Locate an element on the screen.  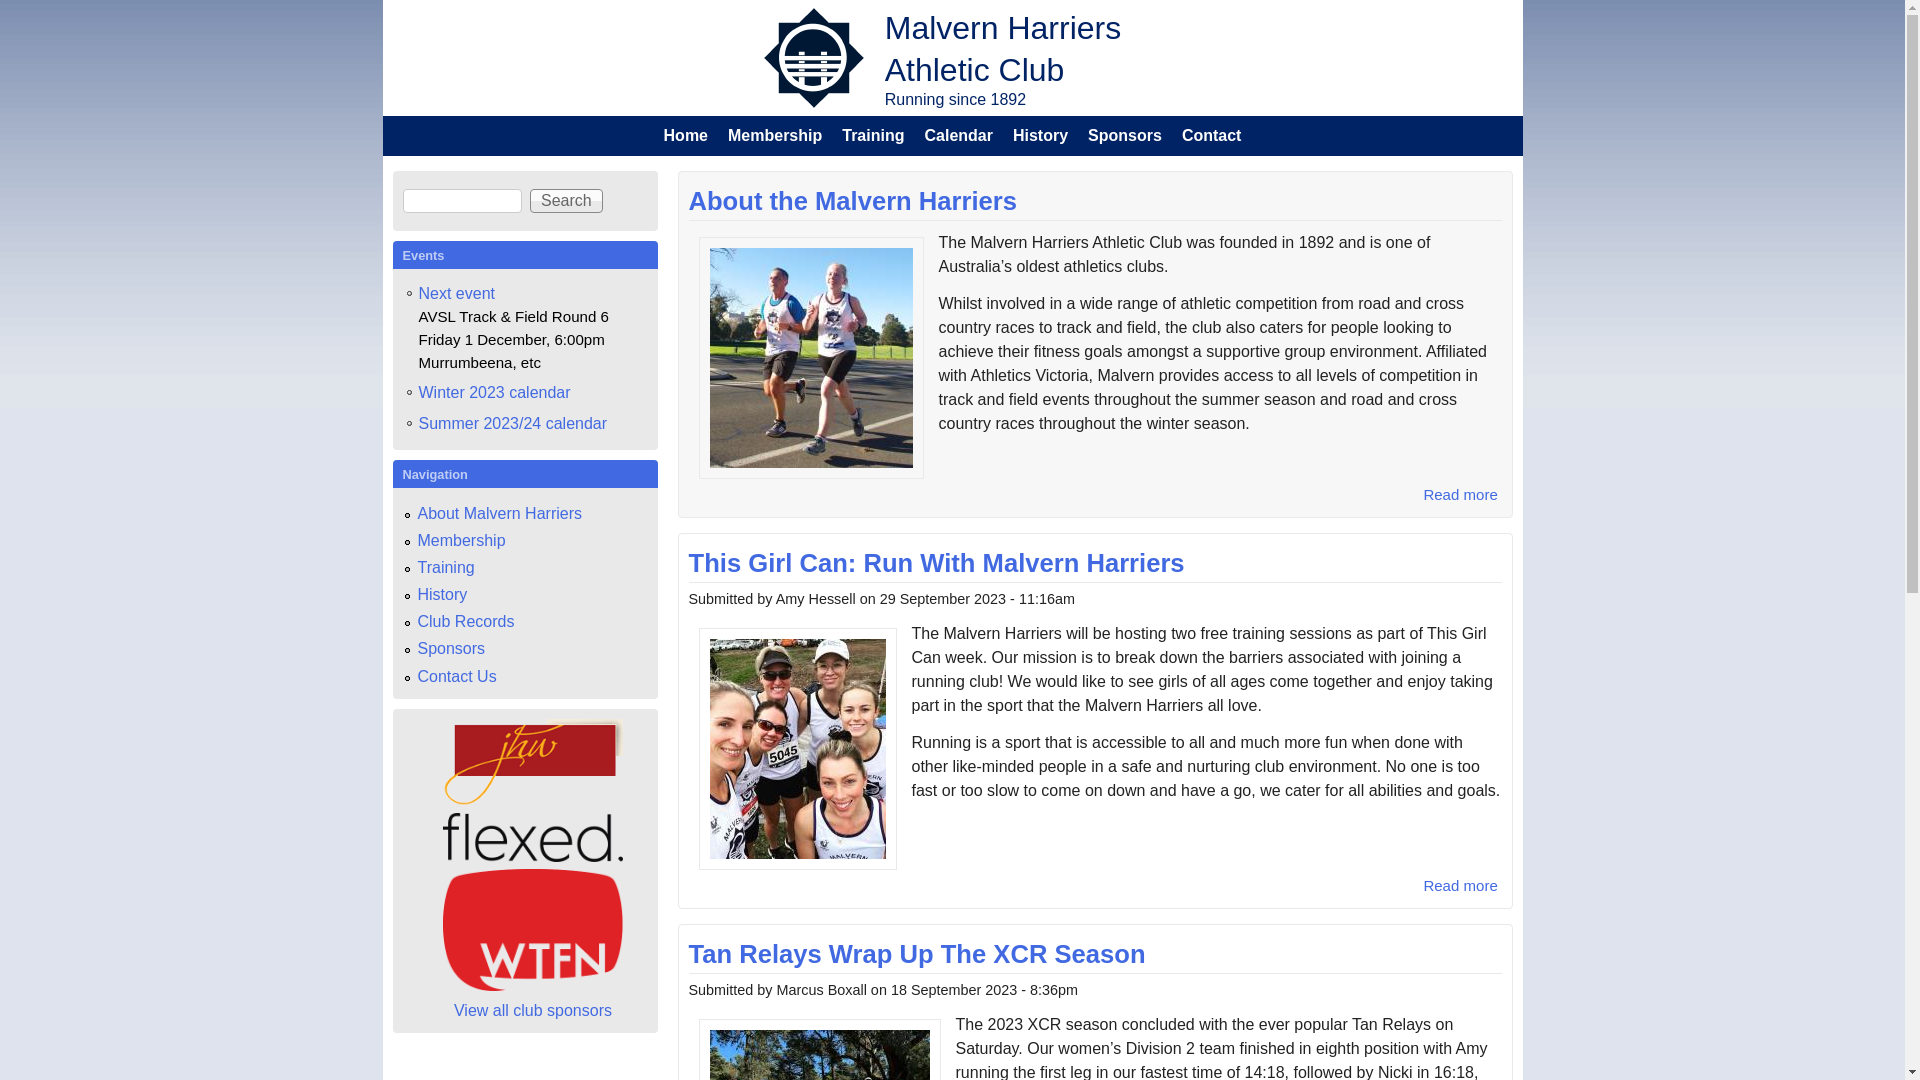
Sponsors is located at coordinates (452, 648).